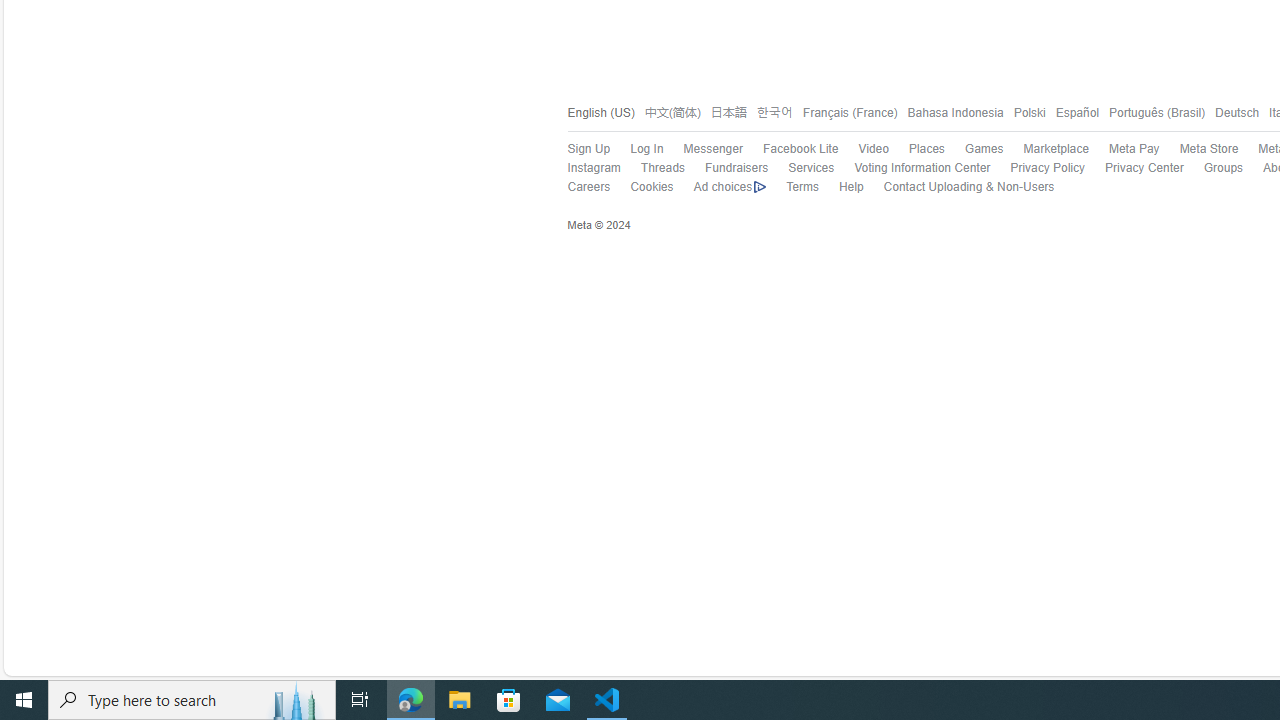  What do you see at coordinates (801, 169) in the screenshot?
I see `Services` at bounding box center [801, 169].